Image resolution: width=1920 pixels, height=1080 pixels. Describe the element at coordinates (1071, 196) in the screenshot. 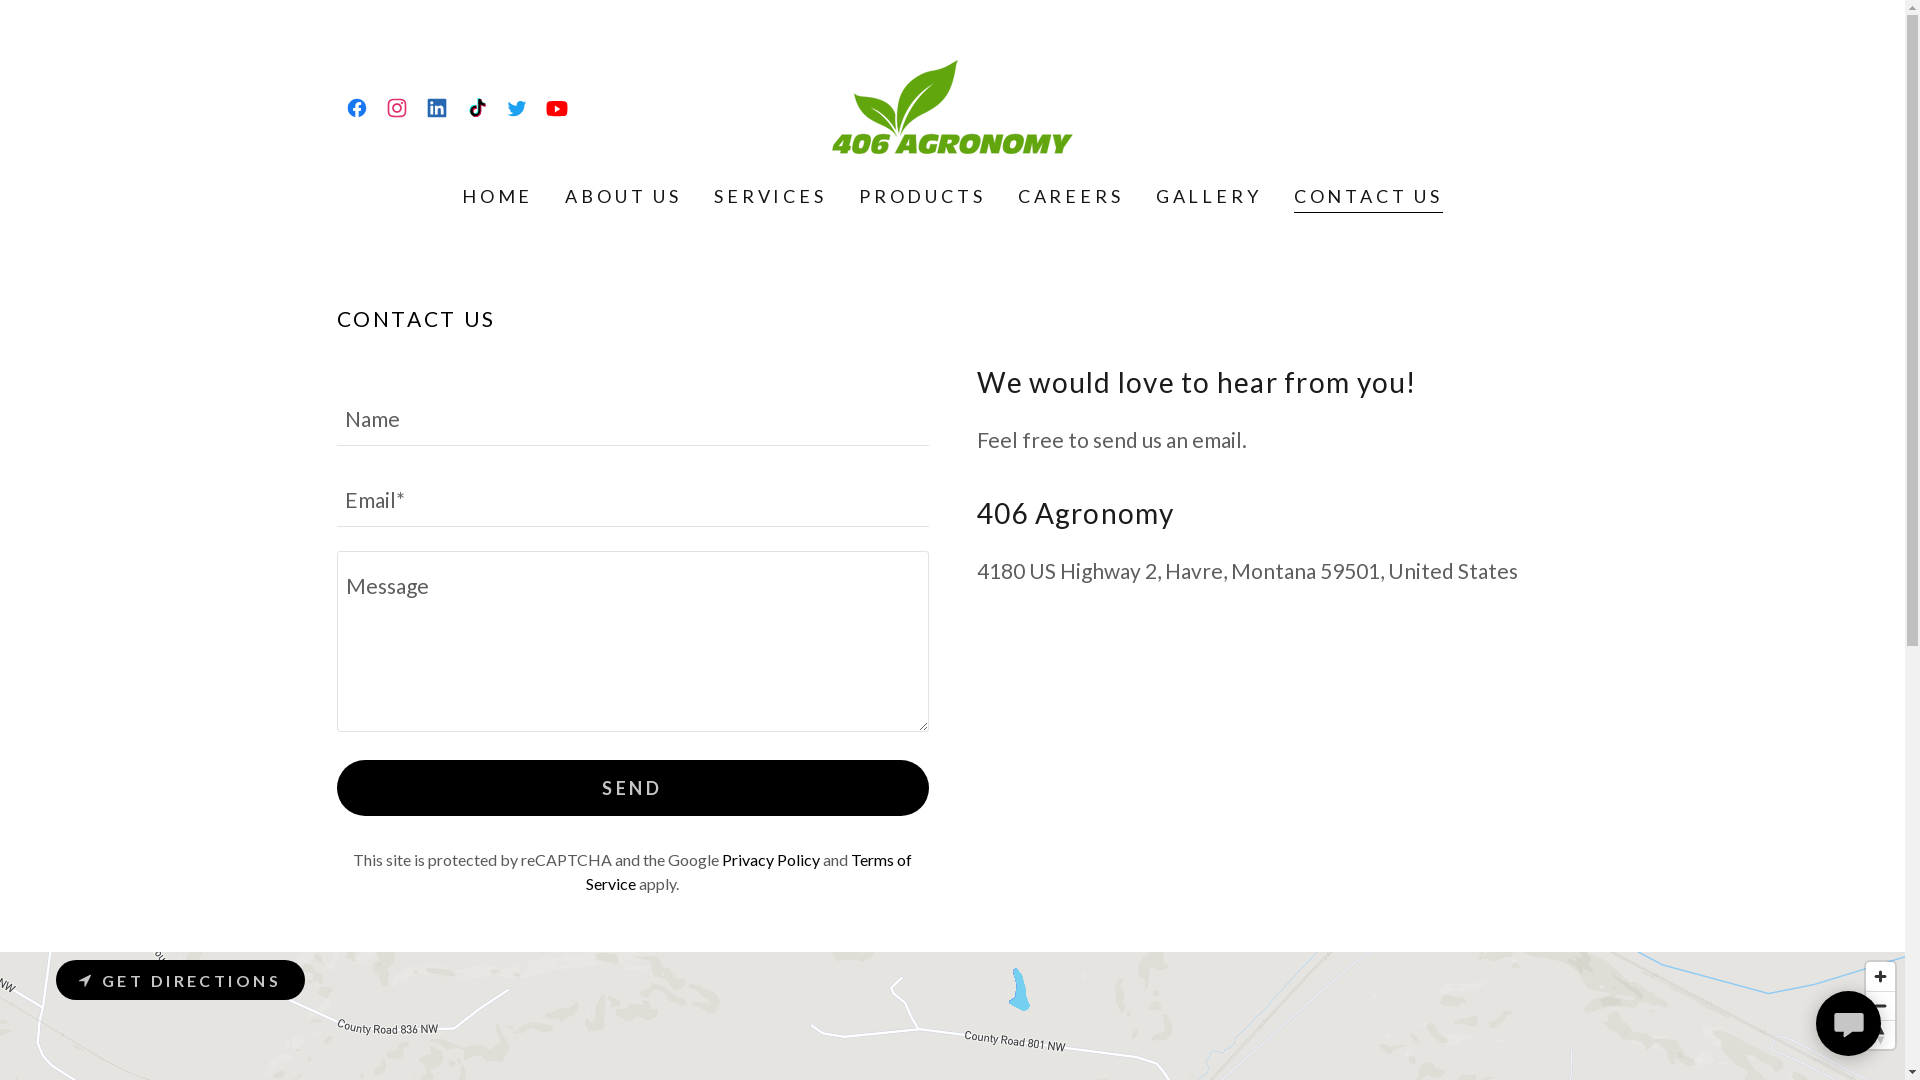

I see `CAREERS` at that location.